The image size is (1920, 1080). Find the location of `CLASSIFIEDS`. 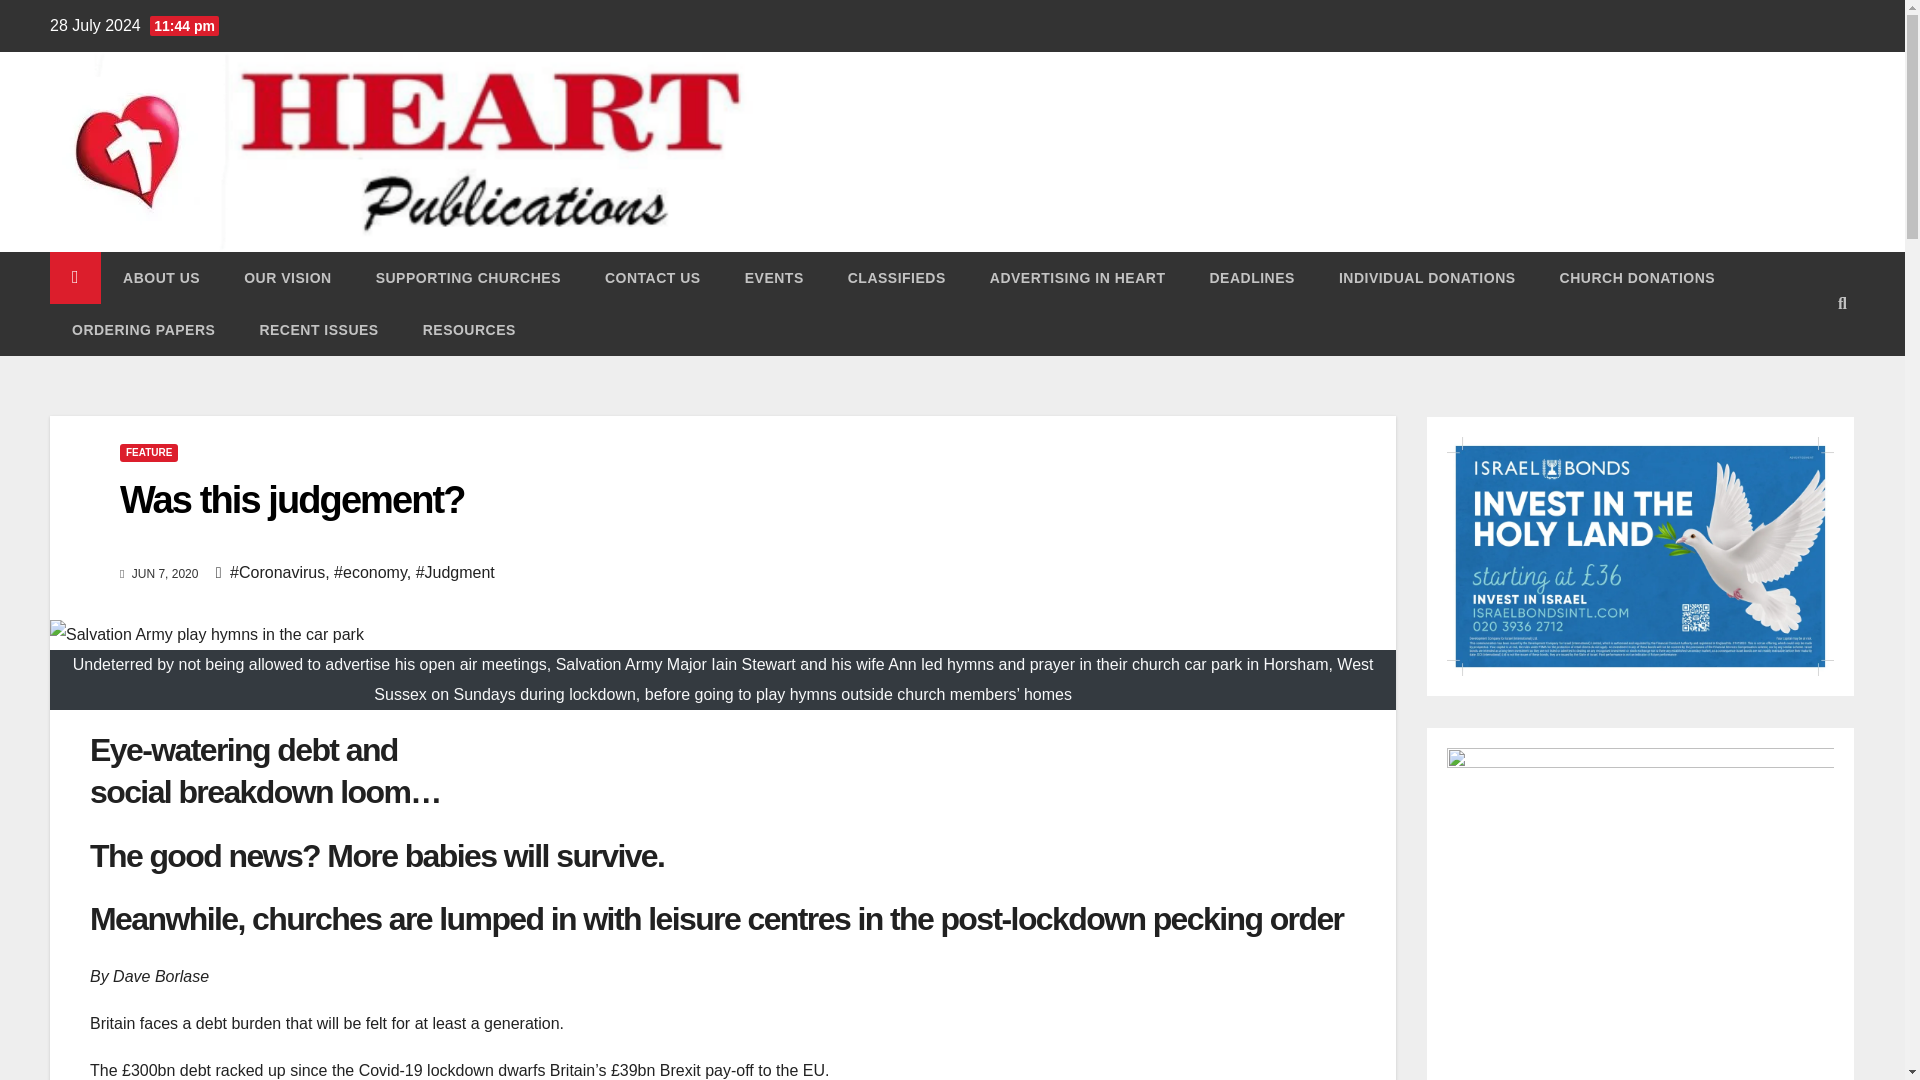

CLASSIFIEDS is located at coordinates (896, 277).